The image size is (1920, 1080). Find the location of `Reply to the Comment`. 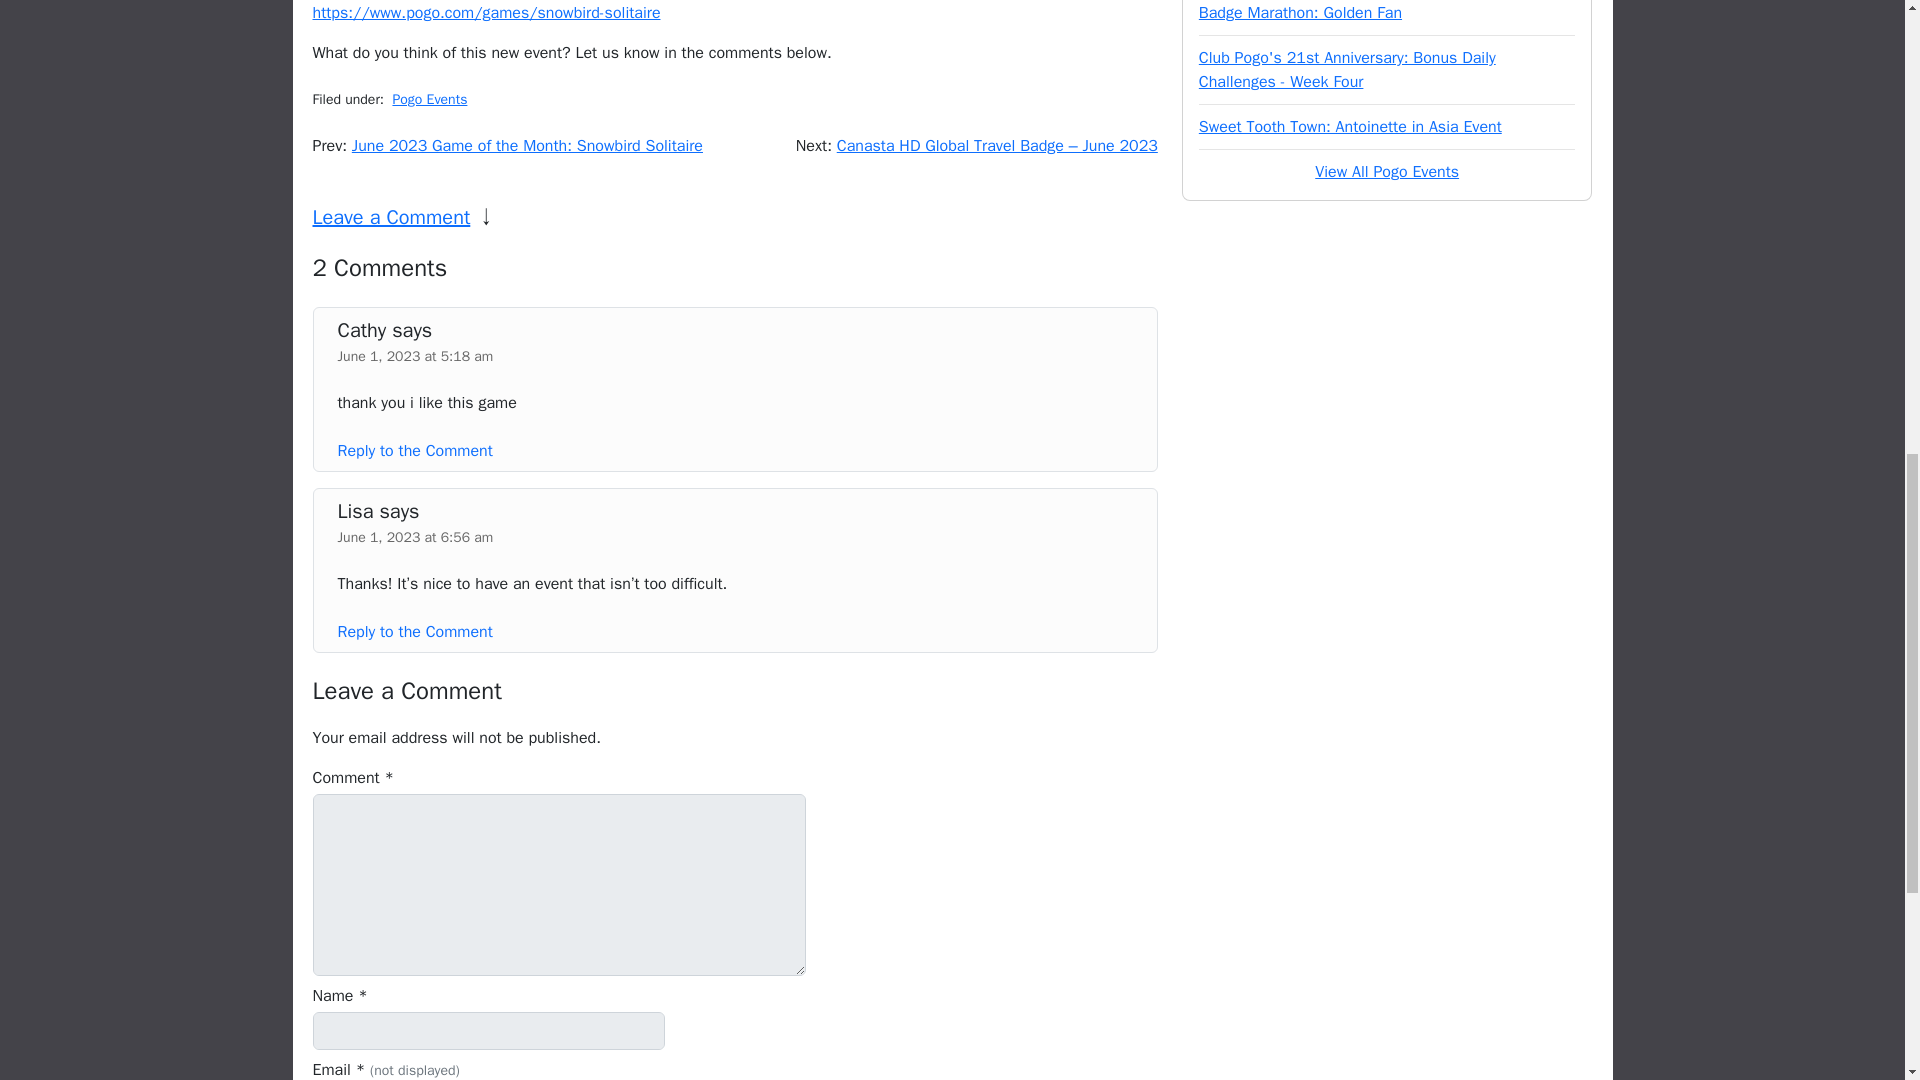

Reply to the Comment is located at coordinates (415, 632).